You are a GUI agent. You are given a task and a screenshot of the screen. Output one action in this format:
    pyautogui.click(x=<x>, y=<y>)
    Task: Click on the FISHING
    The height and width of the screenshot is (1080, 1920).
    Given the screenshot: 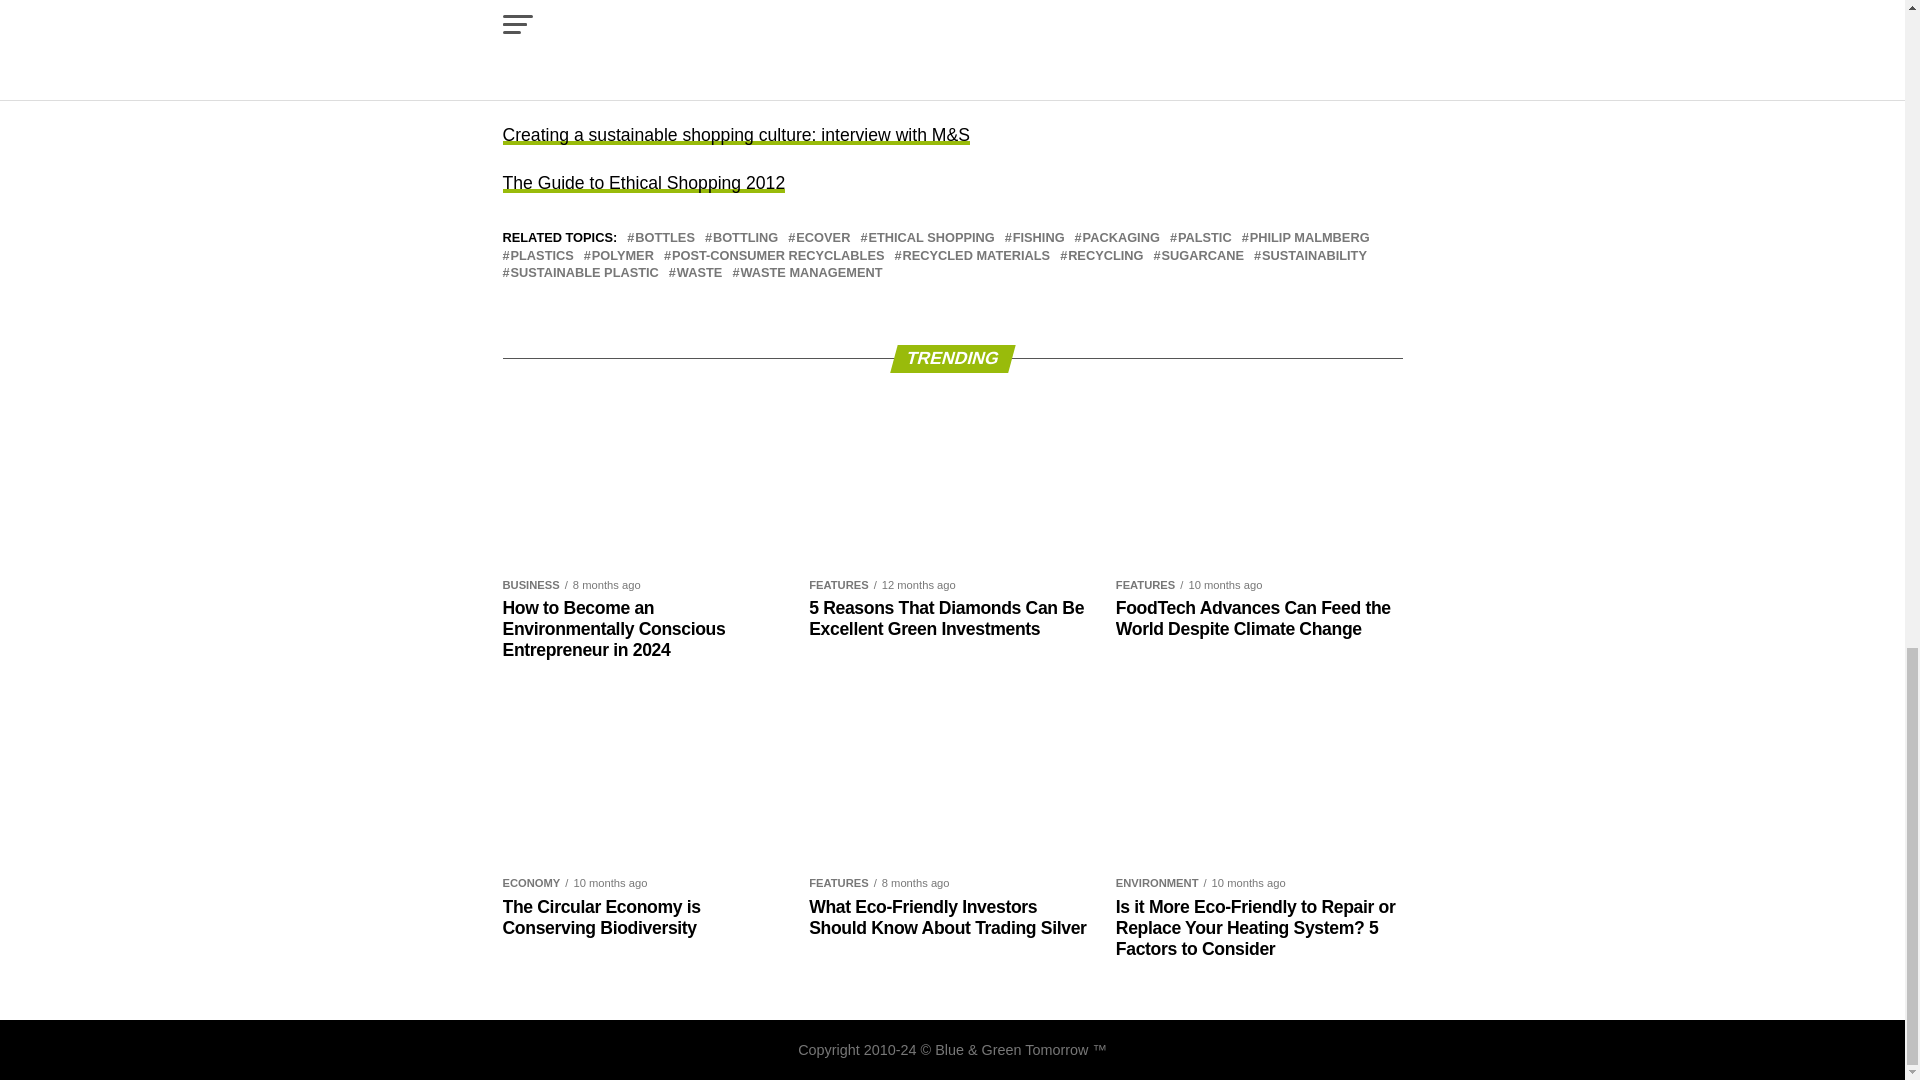 What is the action you would take?
    pyautogui.click(x=1039, y=238)
    